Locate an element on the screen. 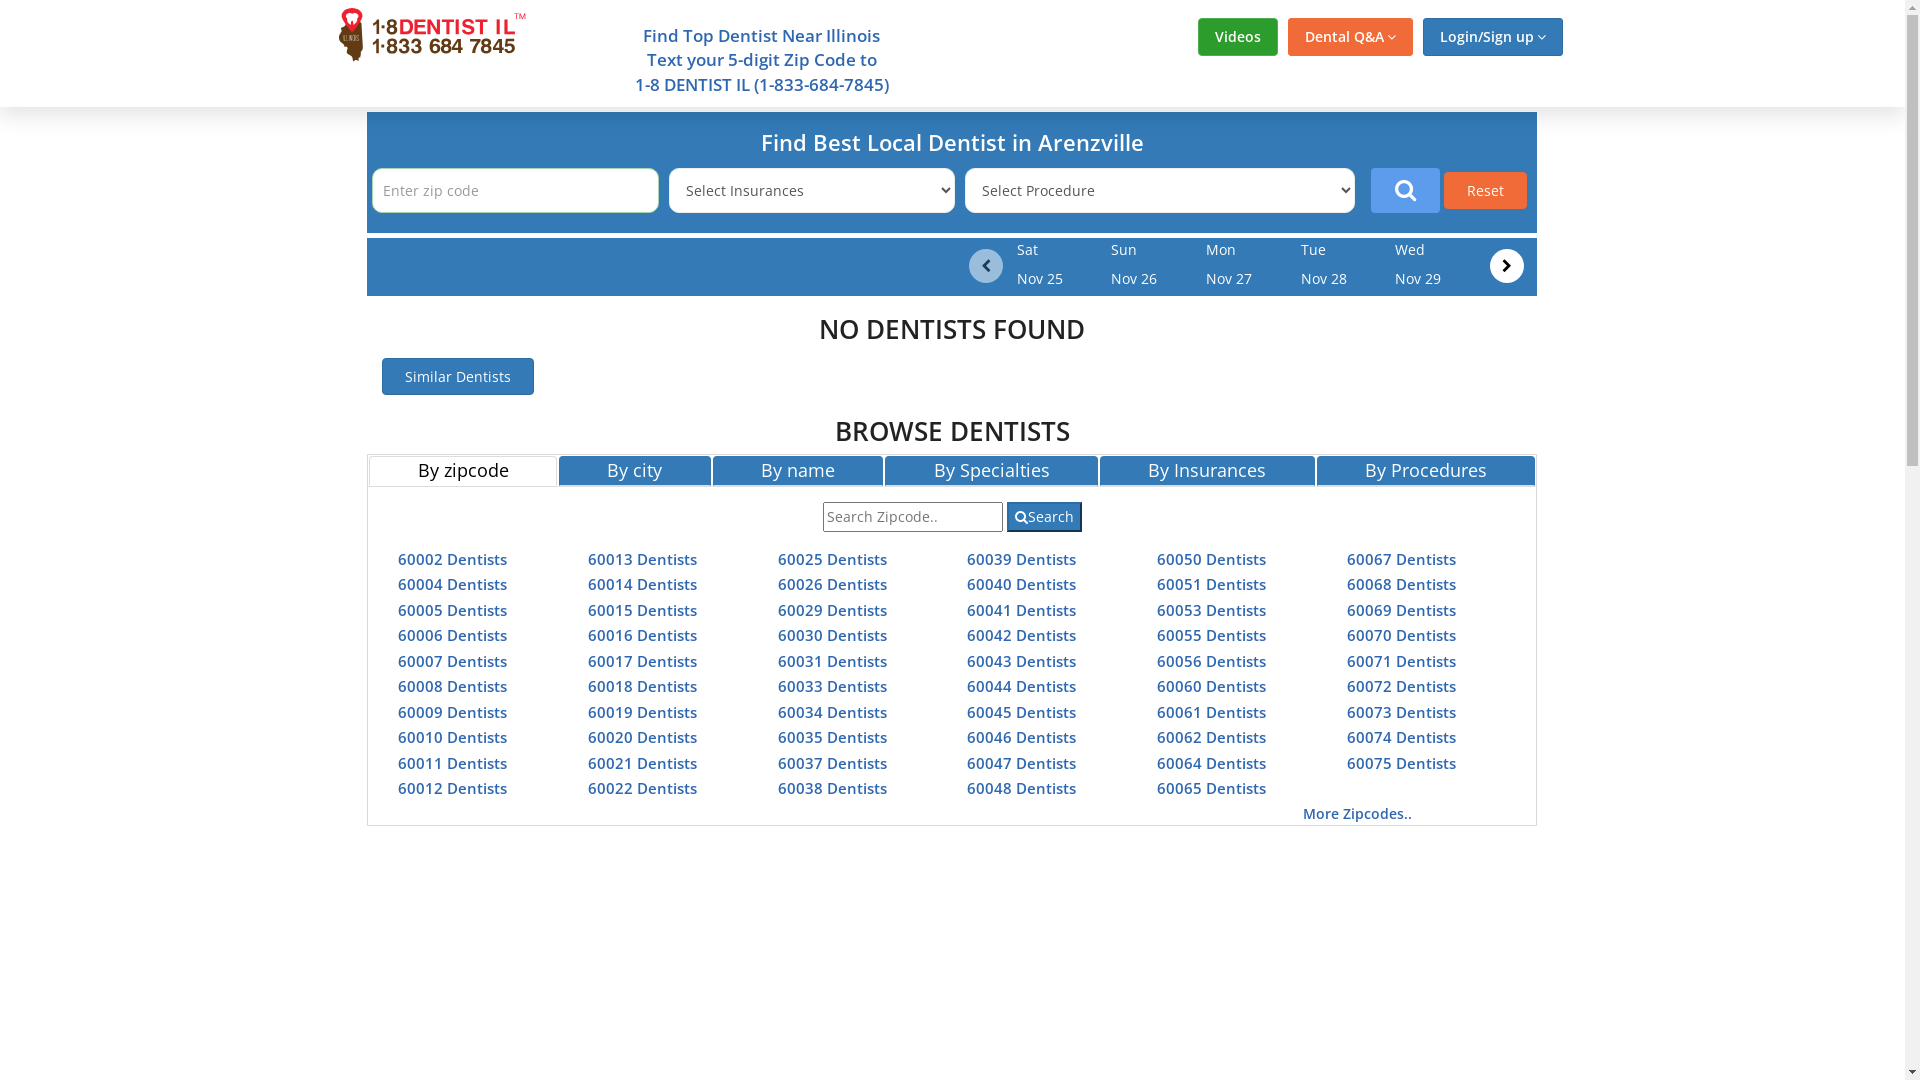  60038 Dentists is located at coordinates (832, 788).